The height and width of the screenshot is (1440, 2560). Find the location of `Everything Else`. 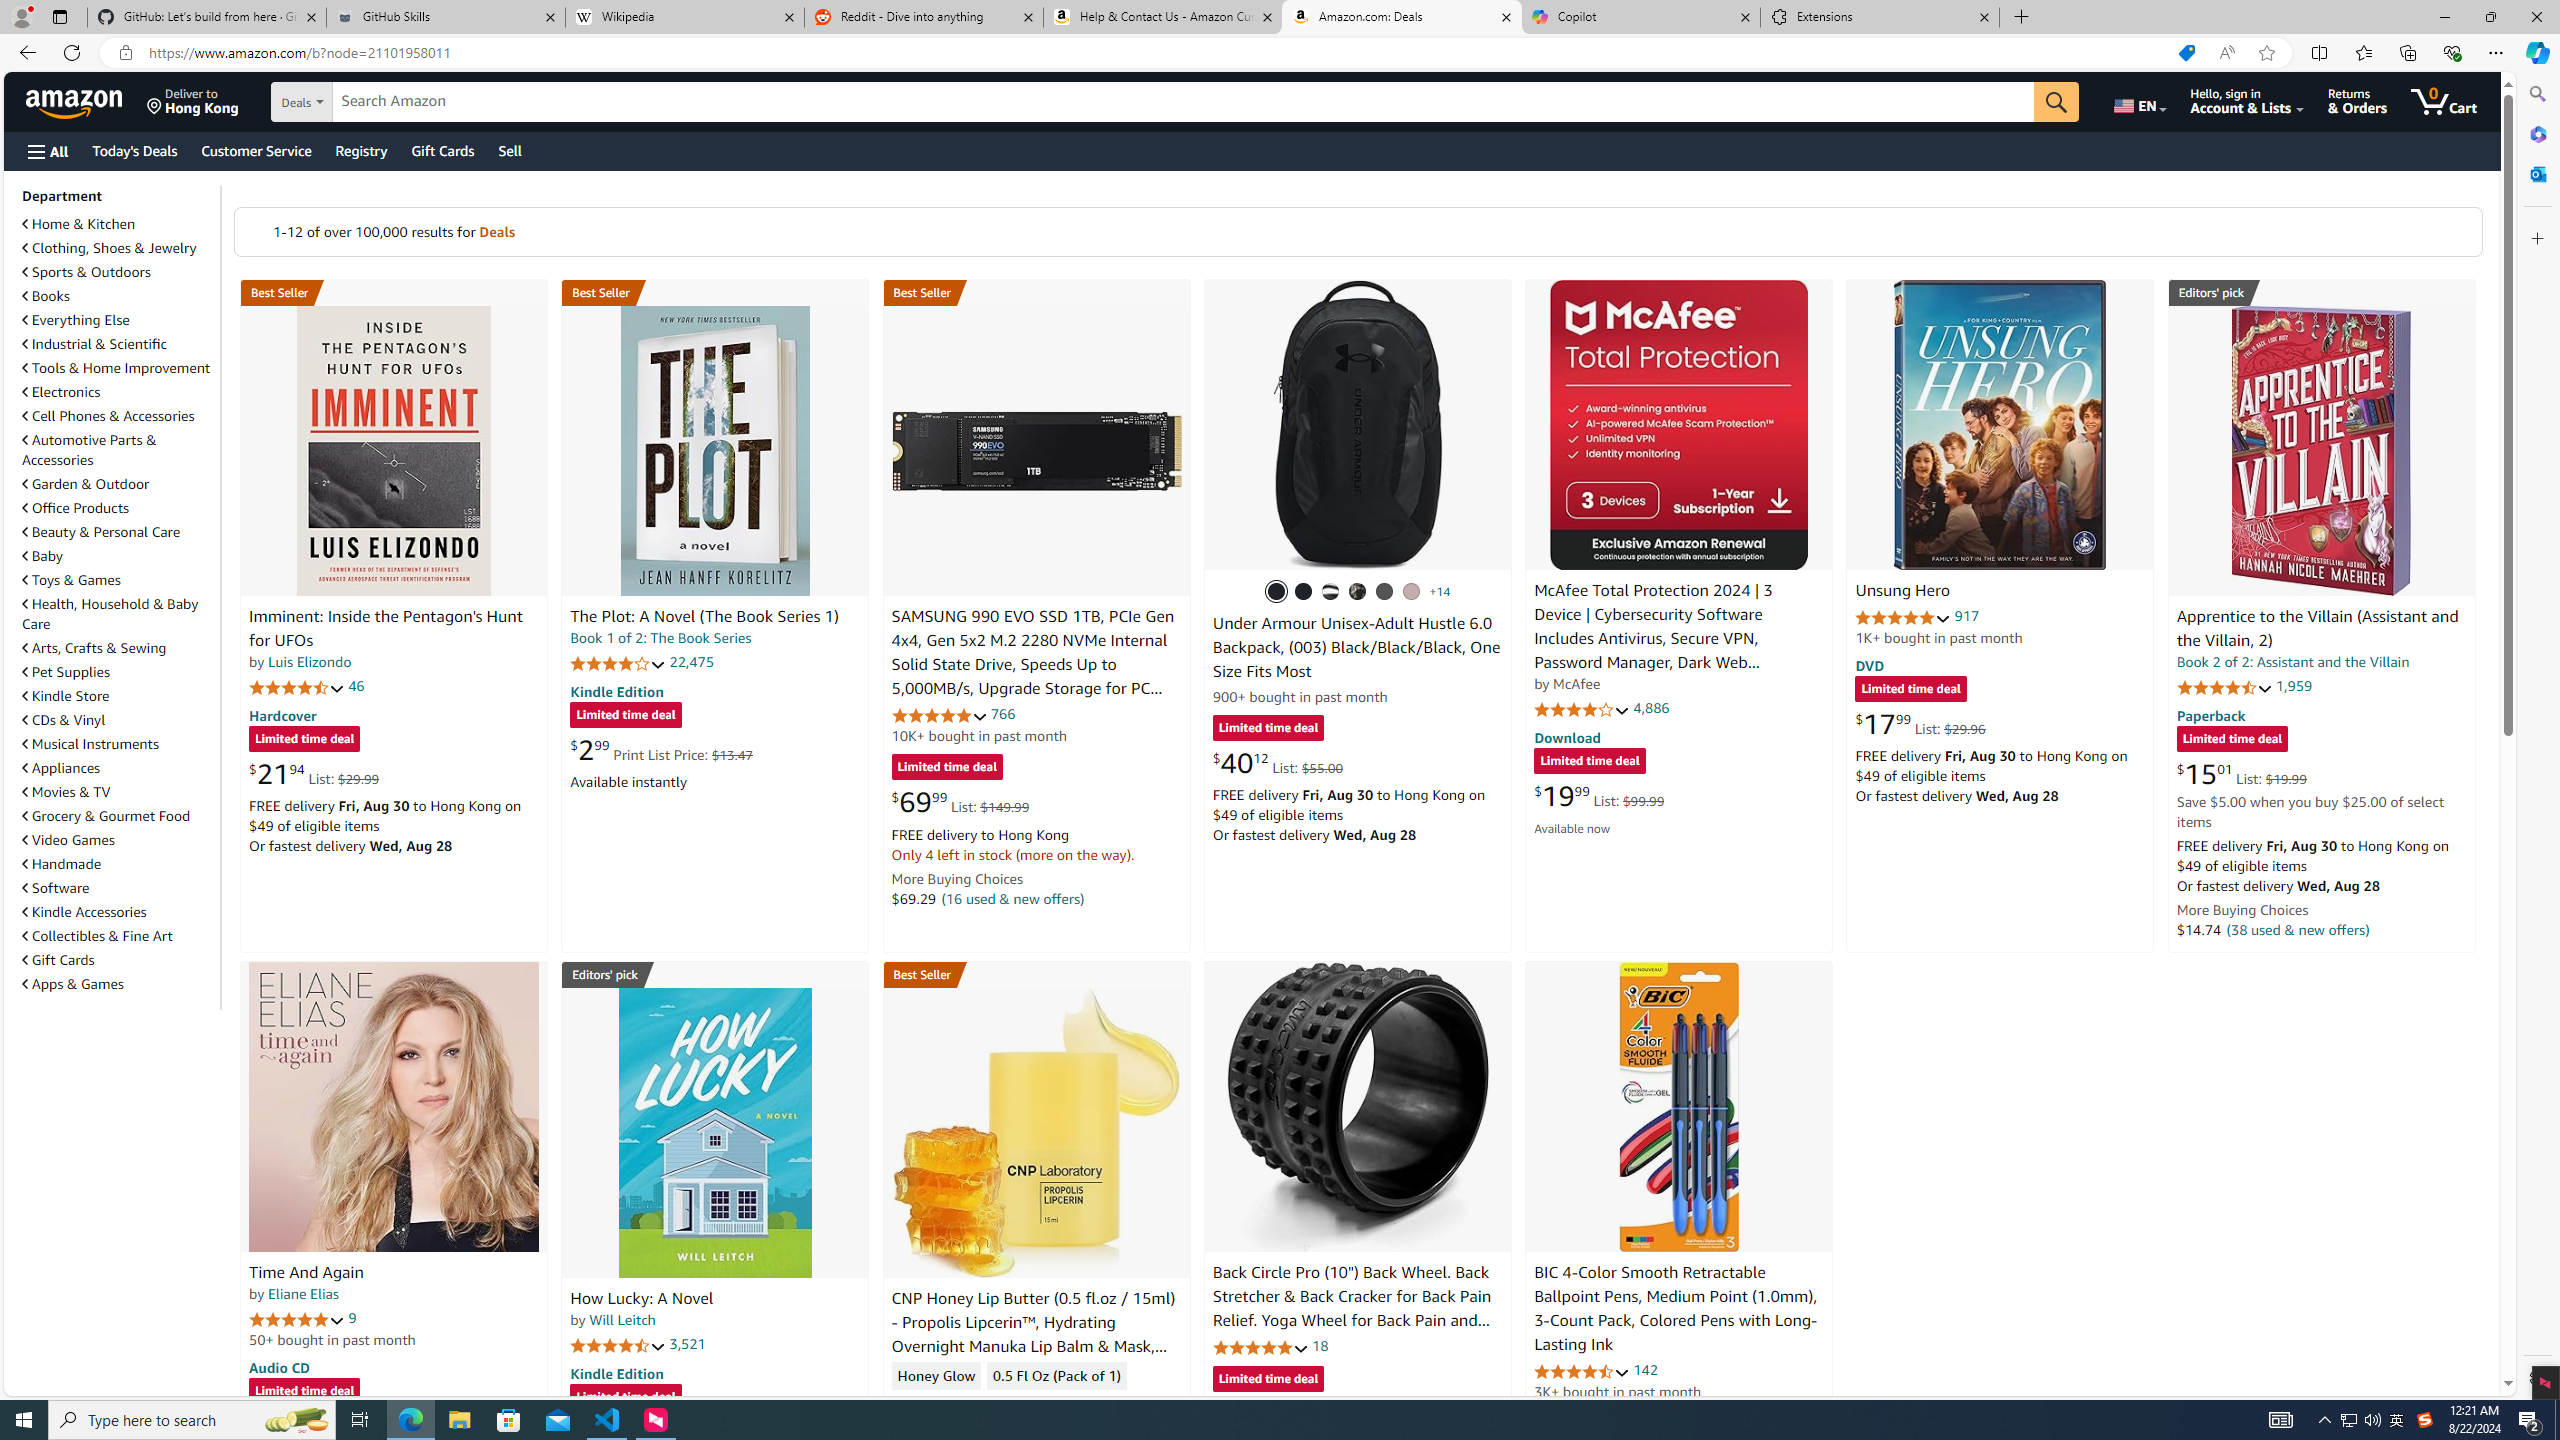

Everything Else is located at coordinates (119, 319).